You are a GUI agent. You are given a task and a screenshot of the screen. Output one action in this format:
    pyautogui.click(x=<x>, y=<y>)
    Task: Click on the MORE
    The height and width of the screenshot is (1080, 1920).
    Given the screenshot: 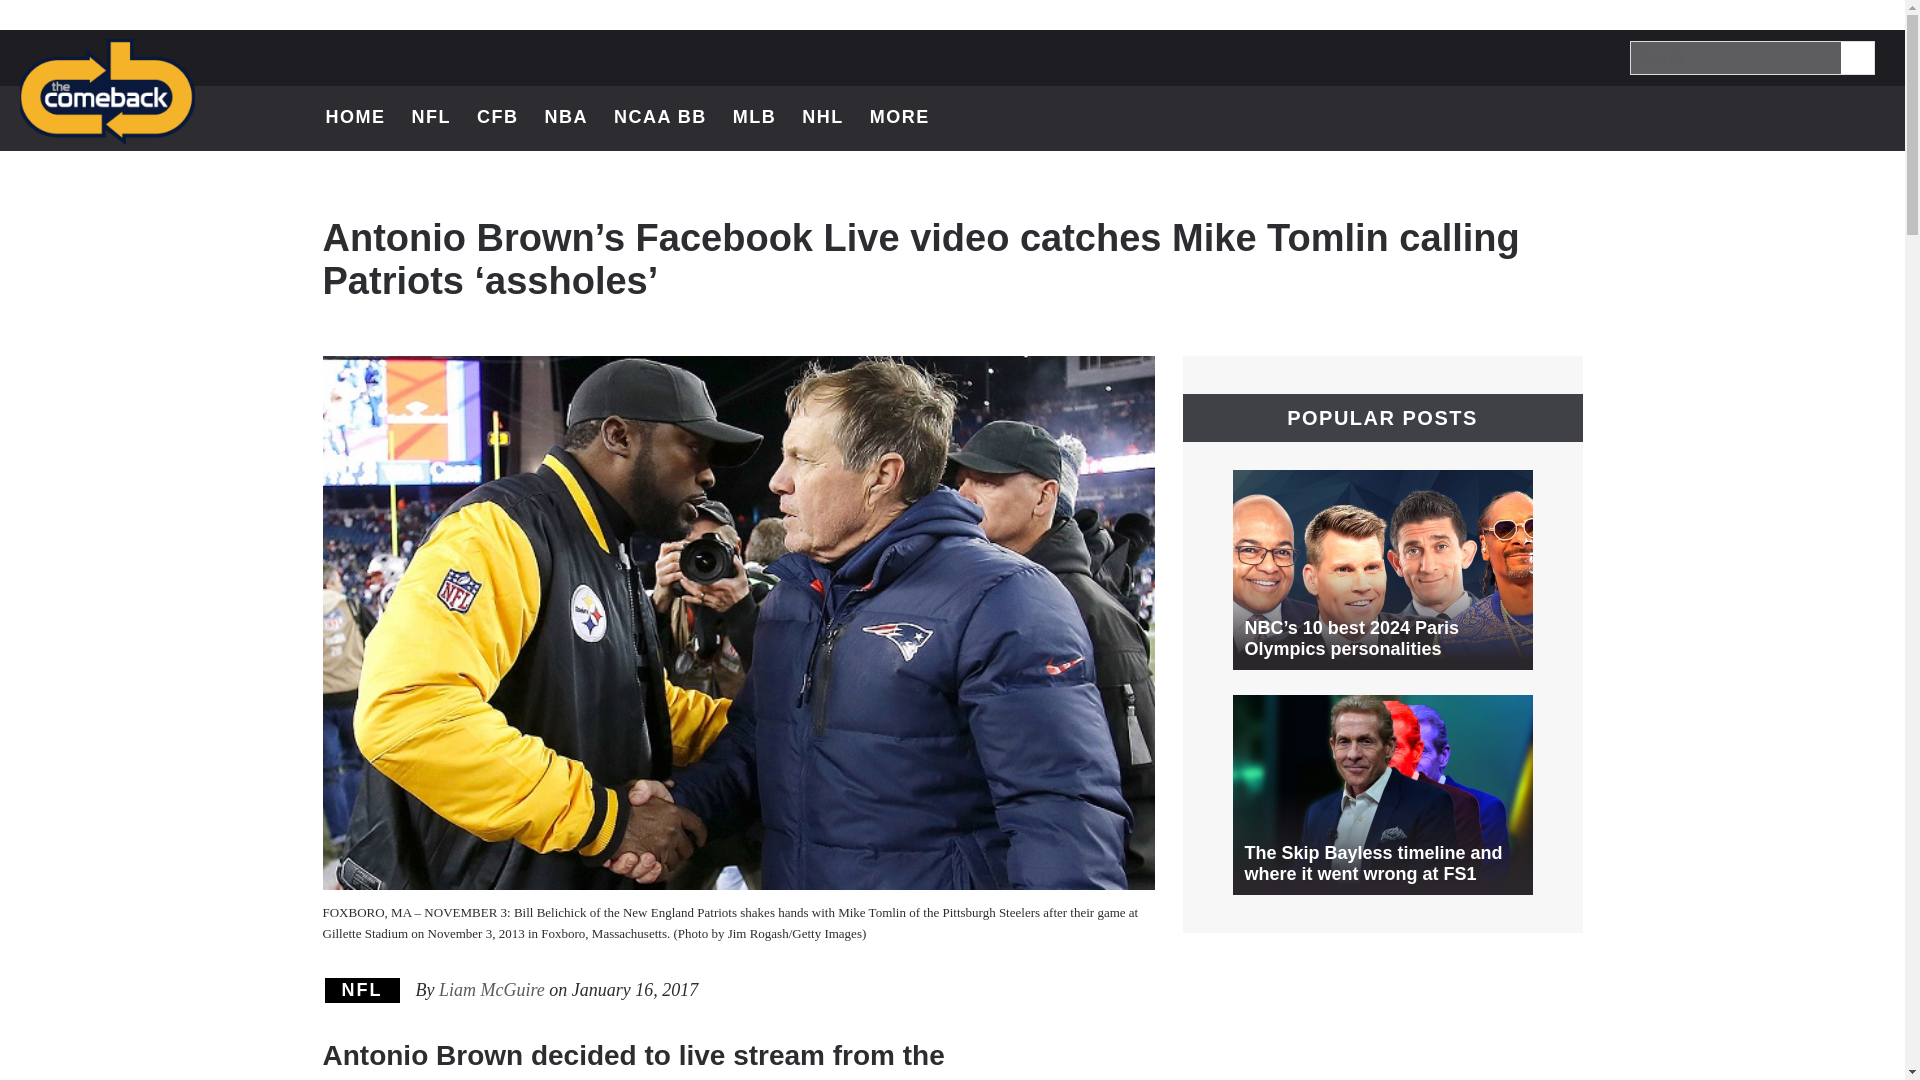 What is the action you would take?
    pyautogui.click(x=1762, y=118)
    